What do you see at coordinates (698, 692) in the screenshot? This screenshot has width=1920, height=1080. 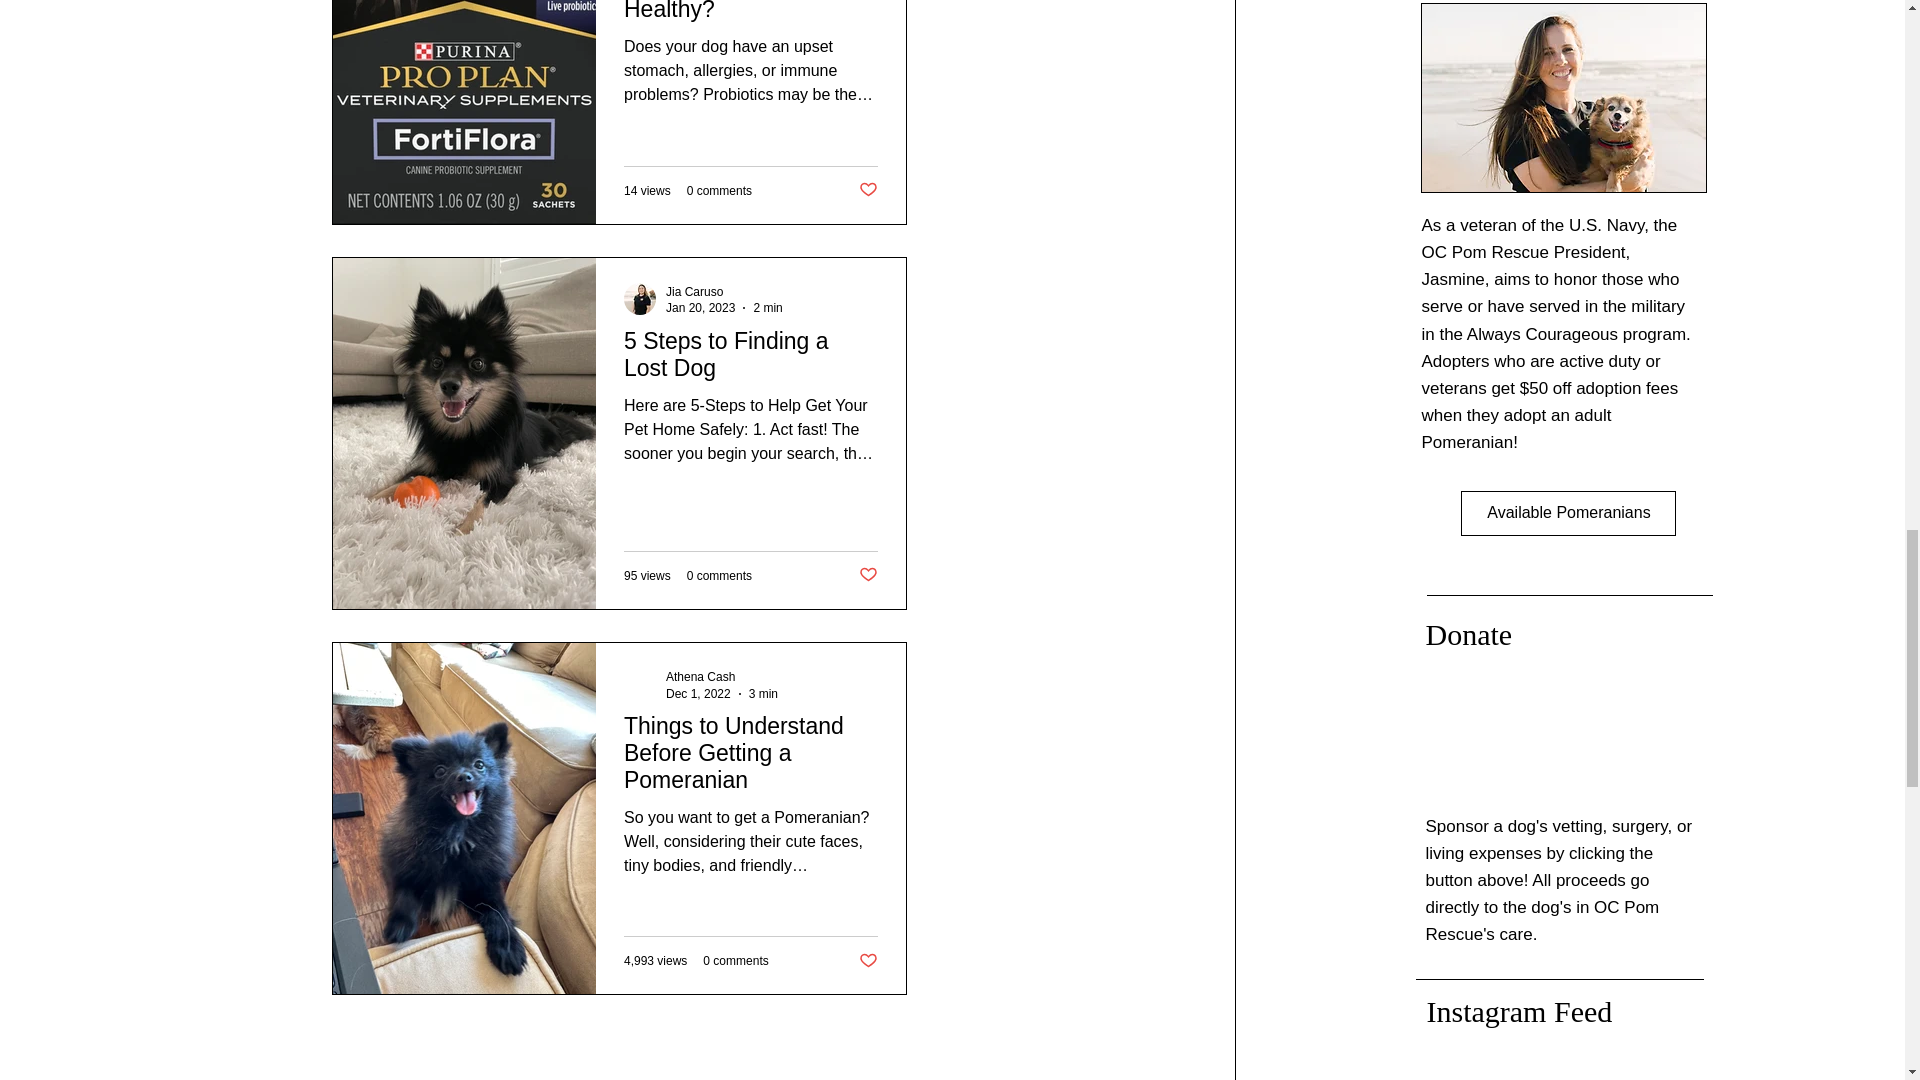 I see `Dec 1, 2022` at bounding box center [698, 692].